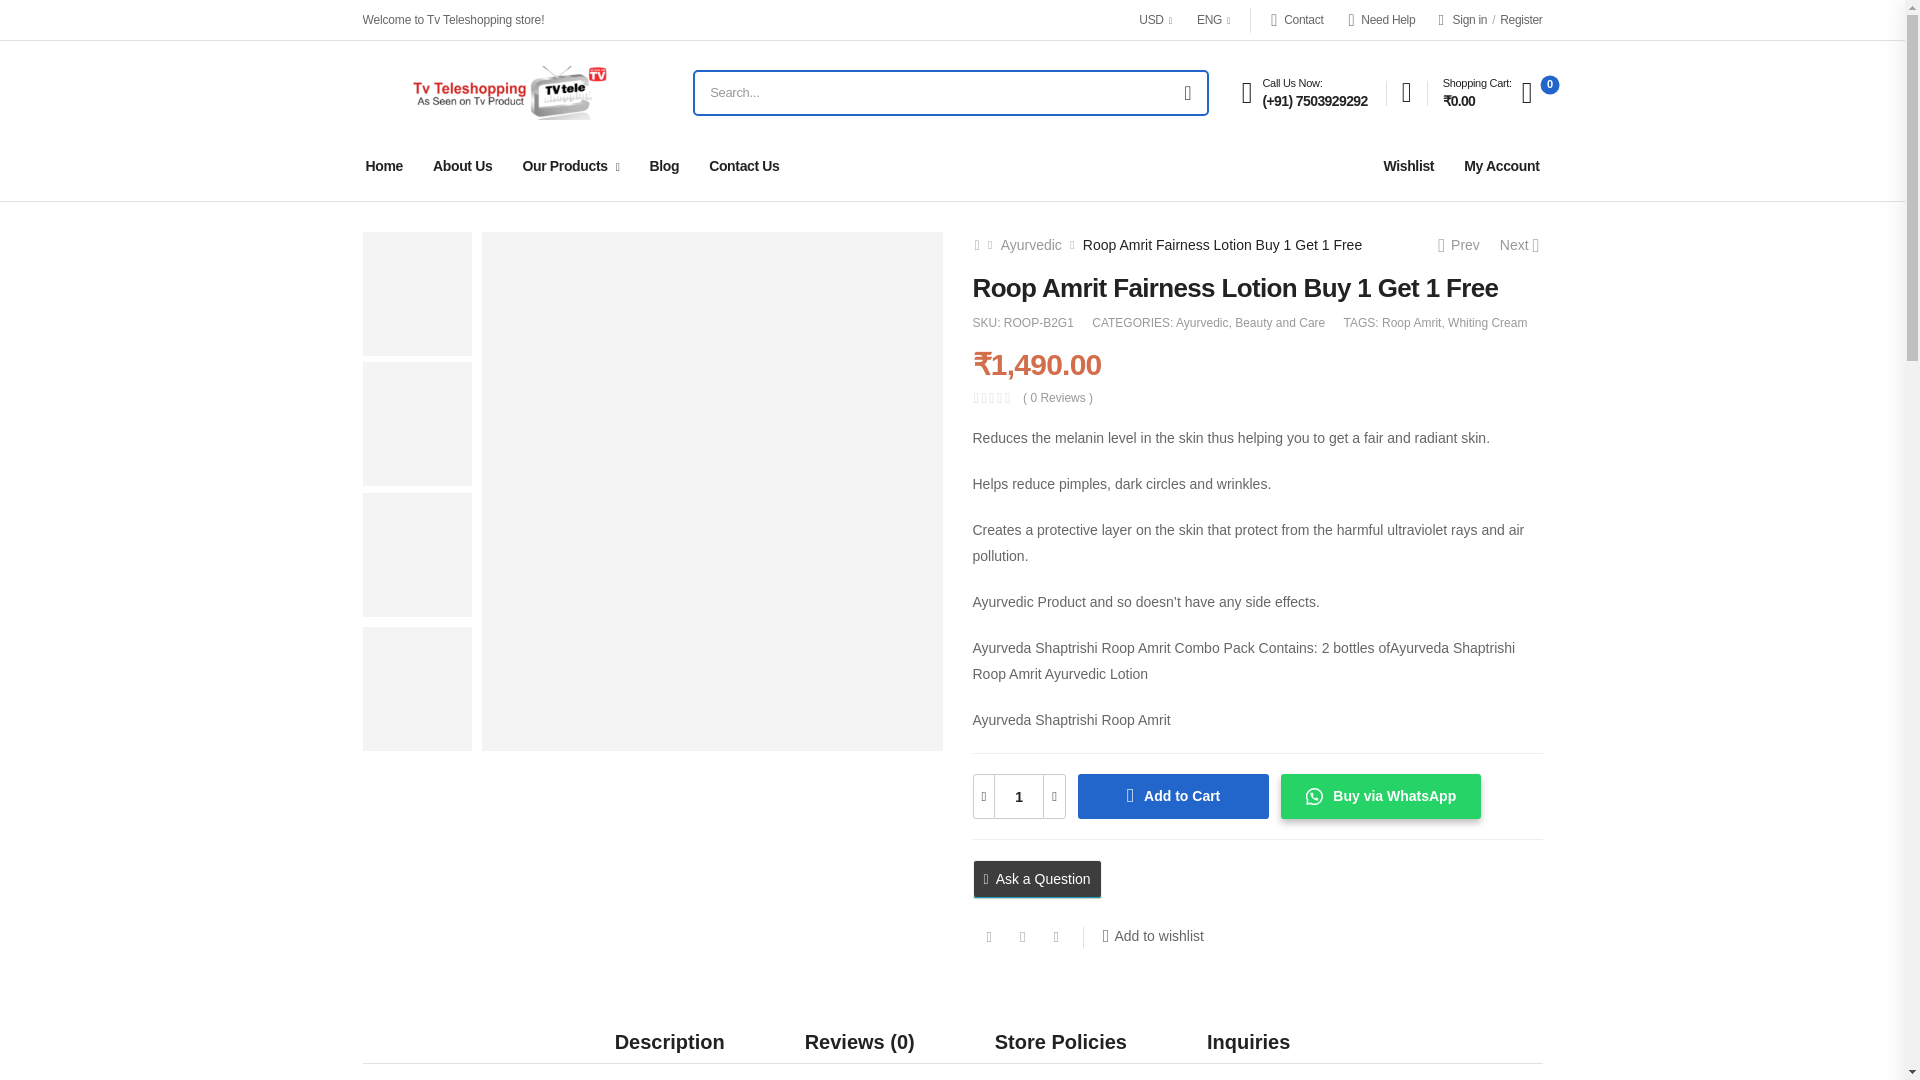  Describe the element at coordinates (1296, 20) in the screenshot. I see `Contact` at that location.